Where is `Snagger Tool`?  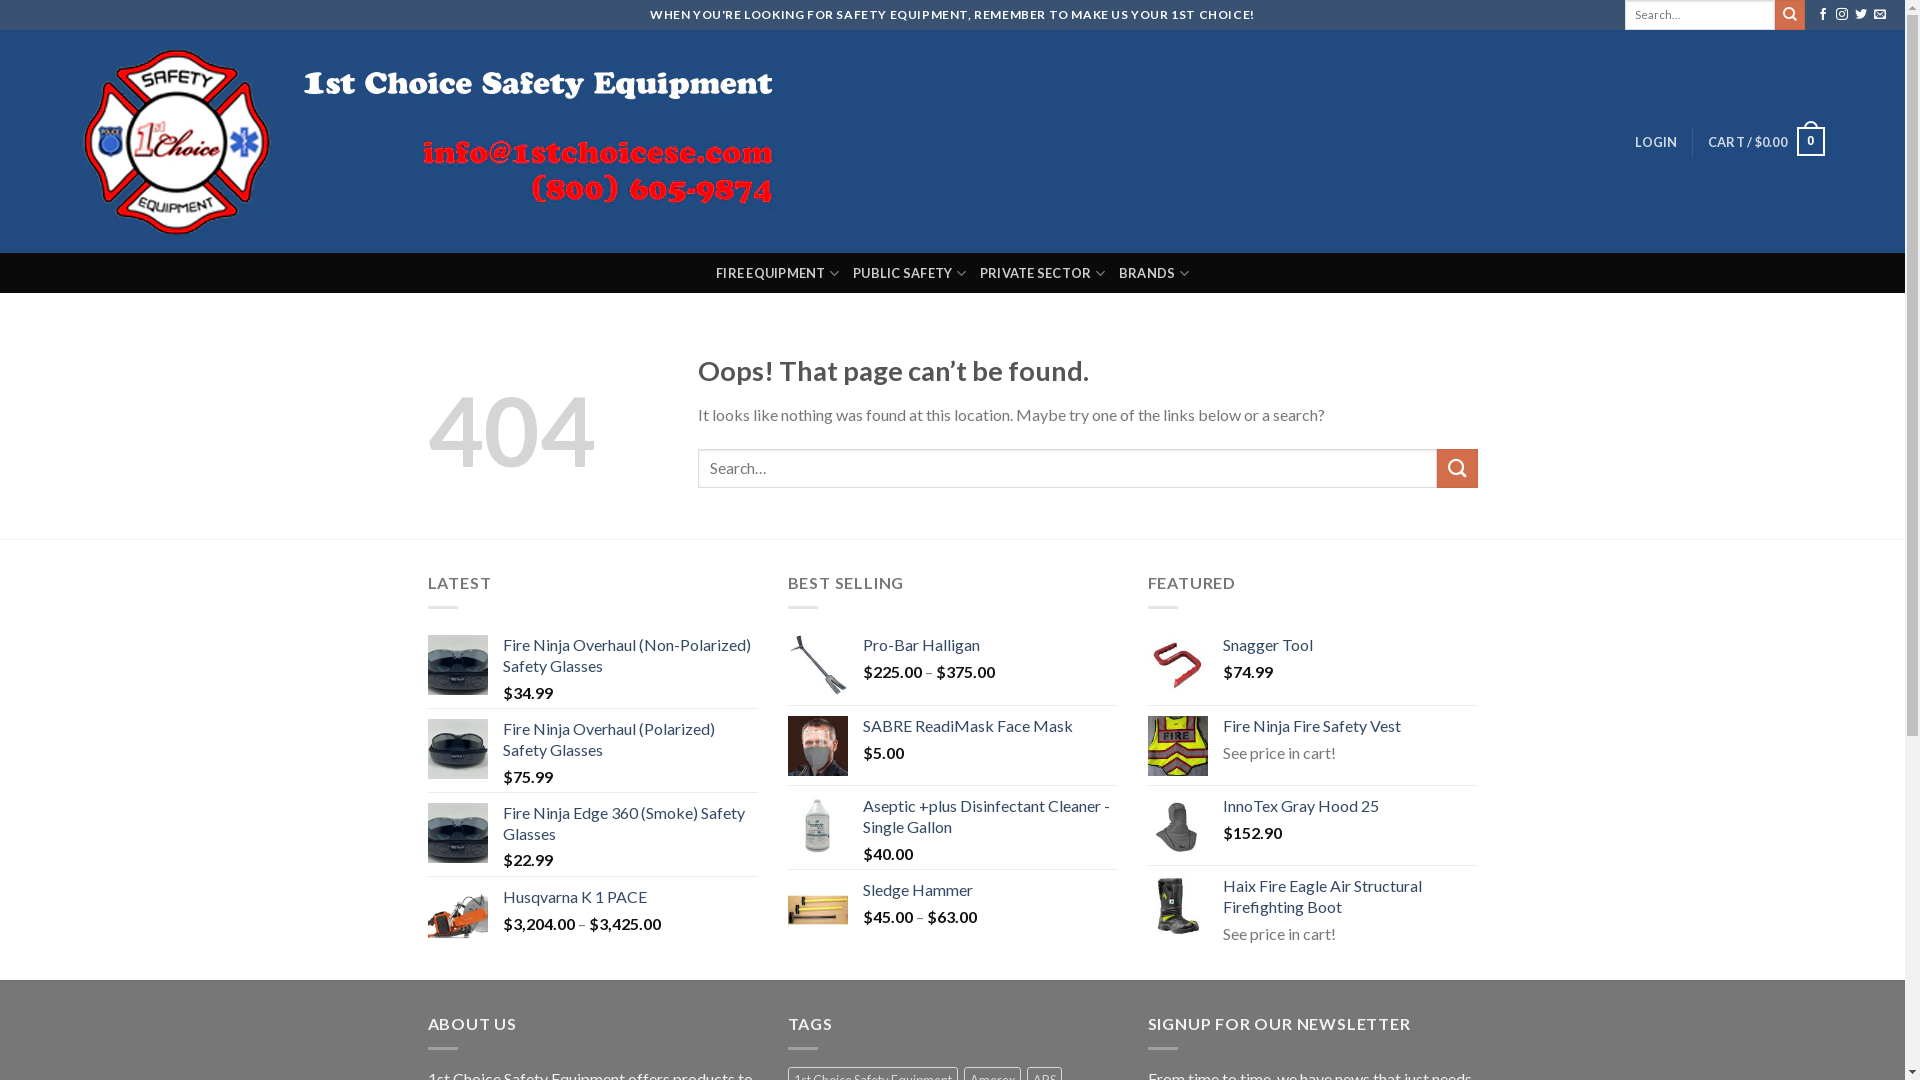 Snagger Tool is located at coordinates (1350, 645).